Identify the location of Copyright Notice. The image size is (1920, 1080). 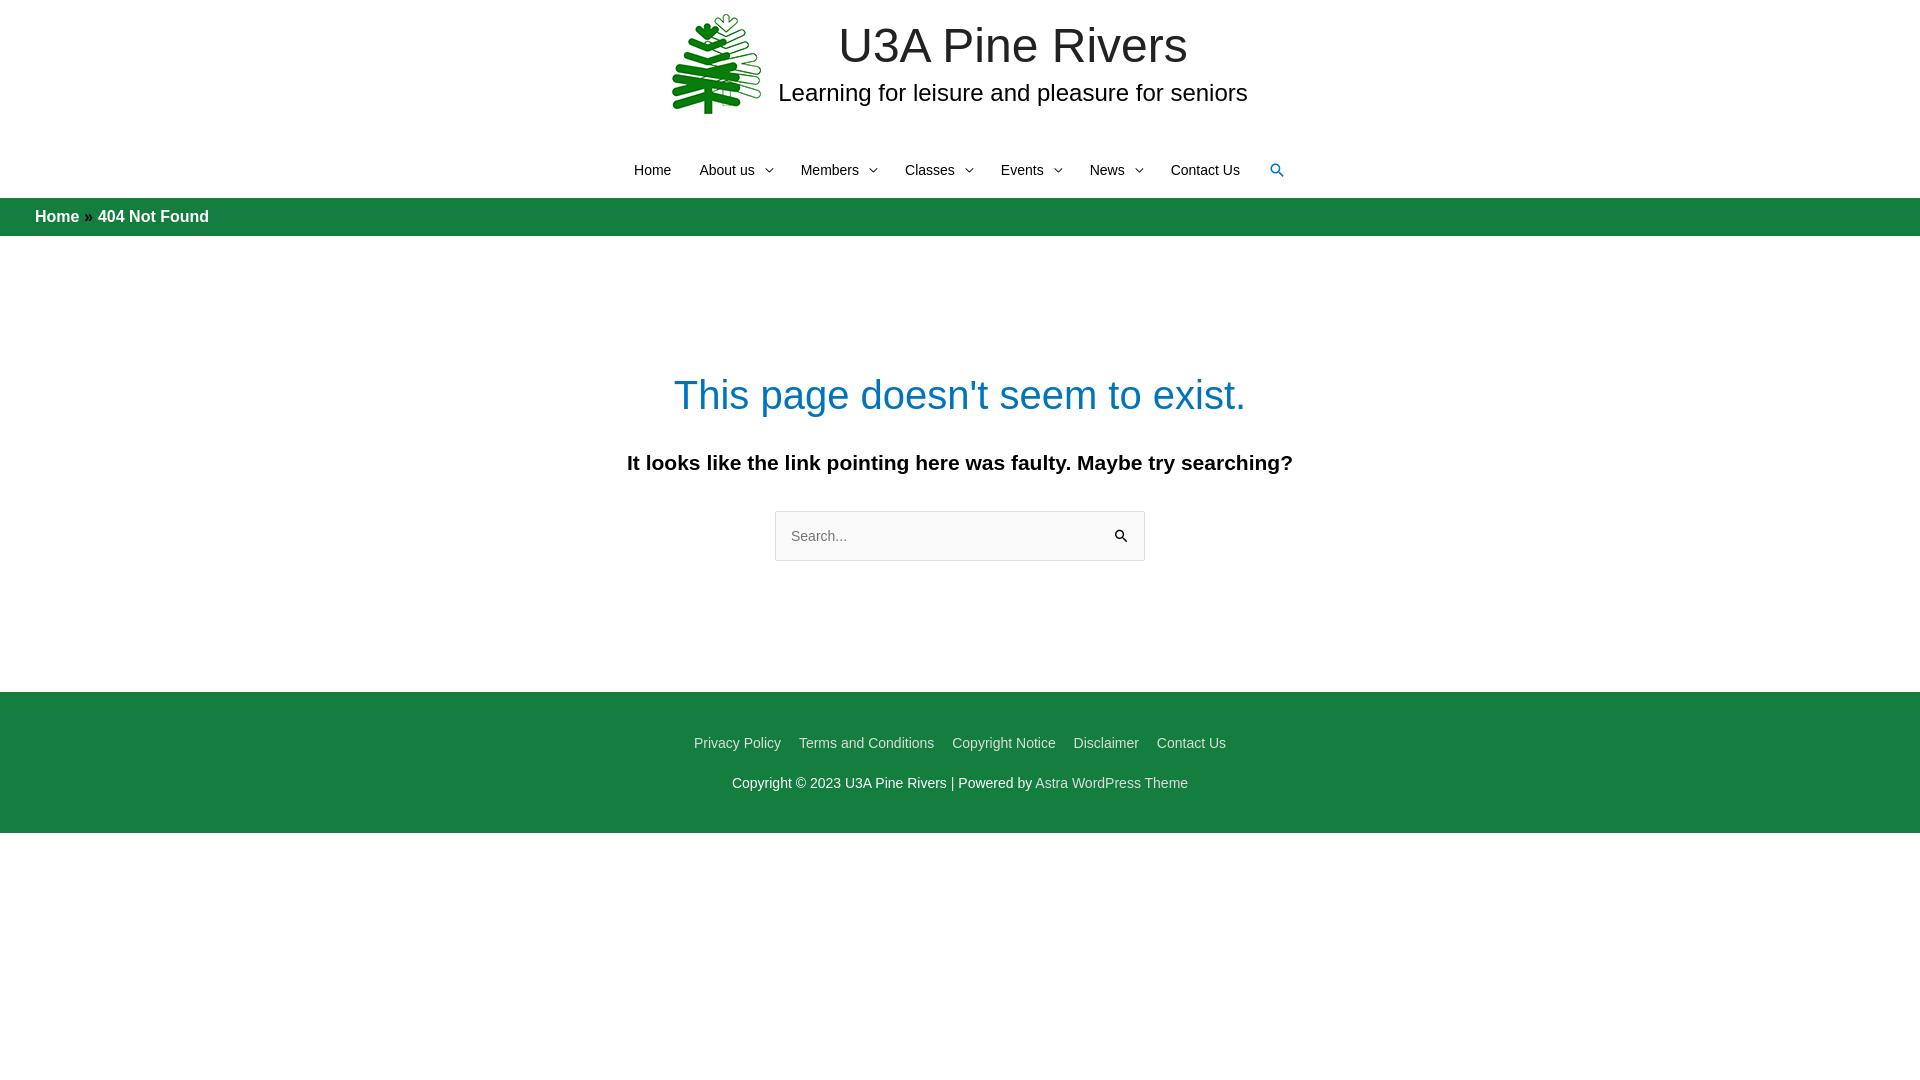
(1004, 743).